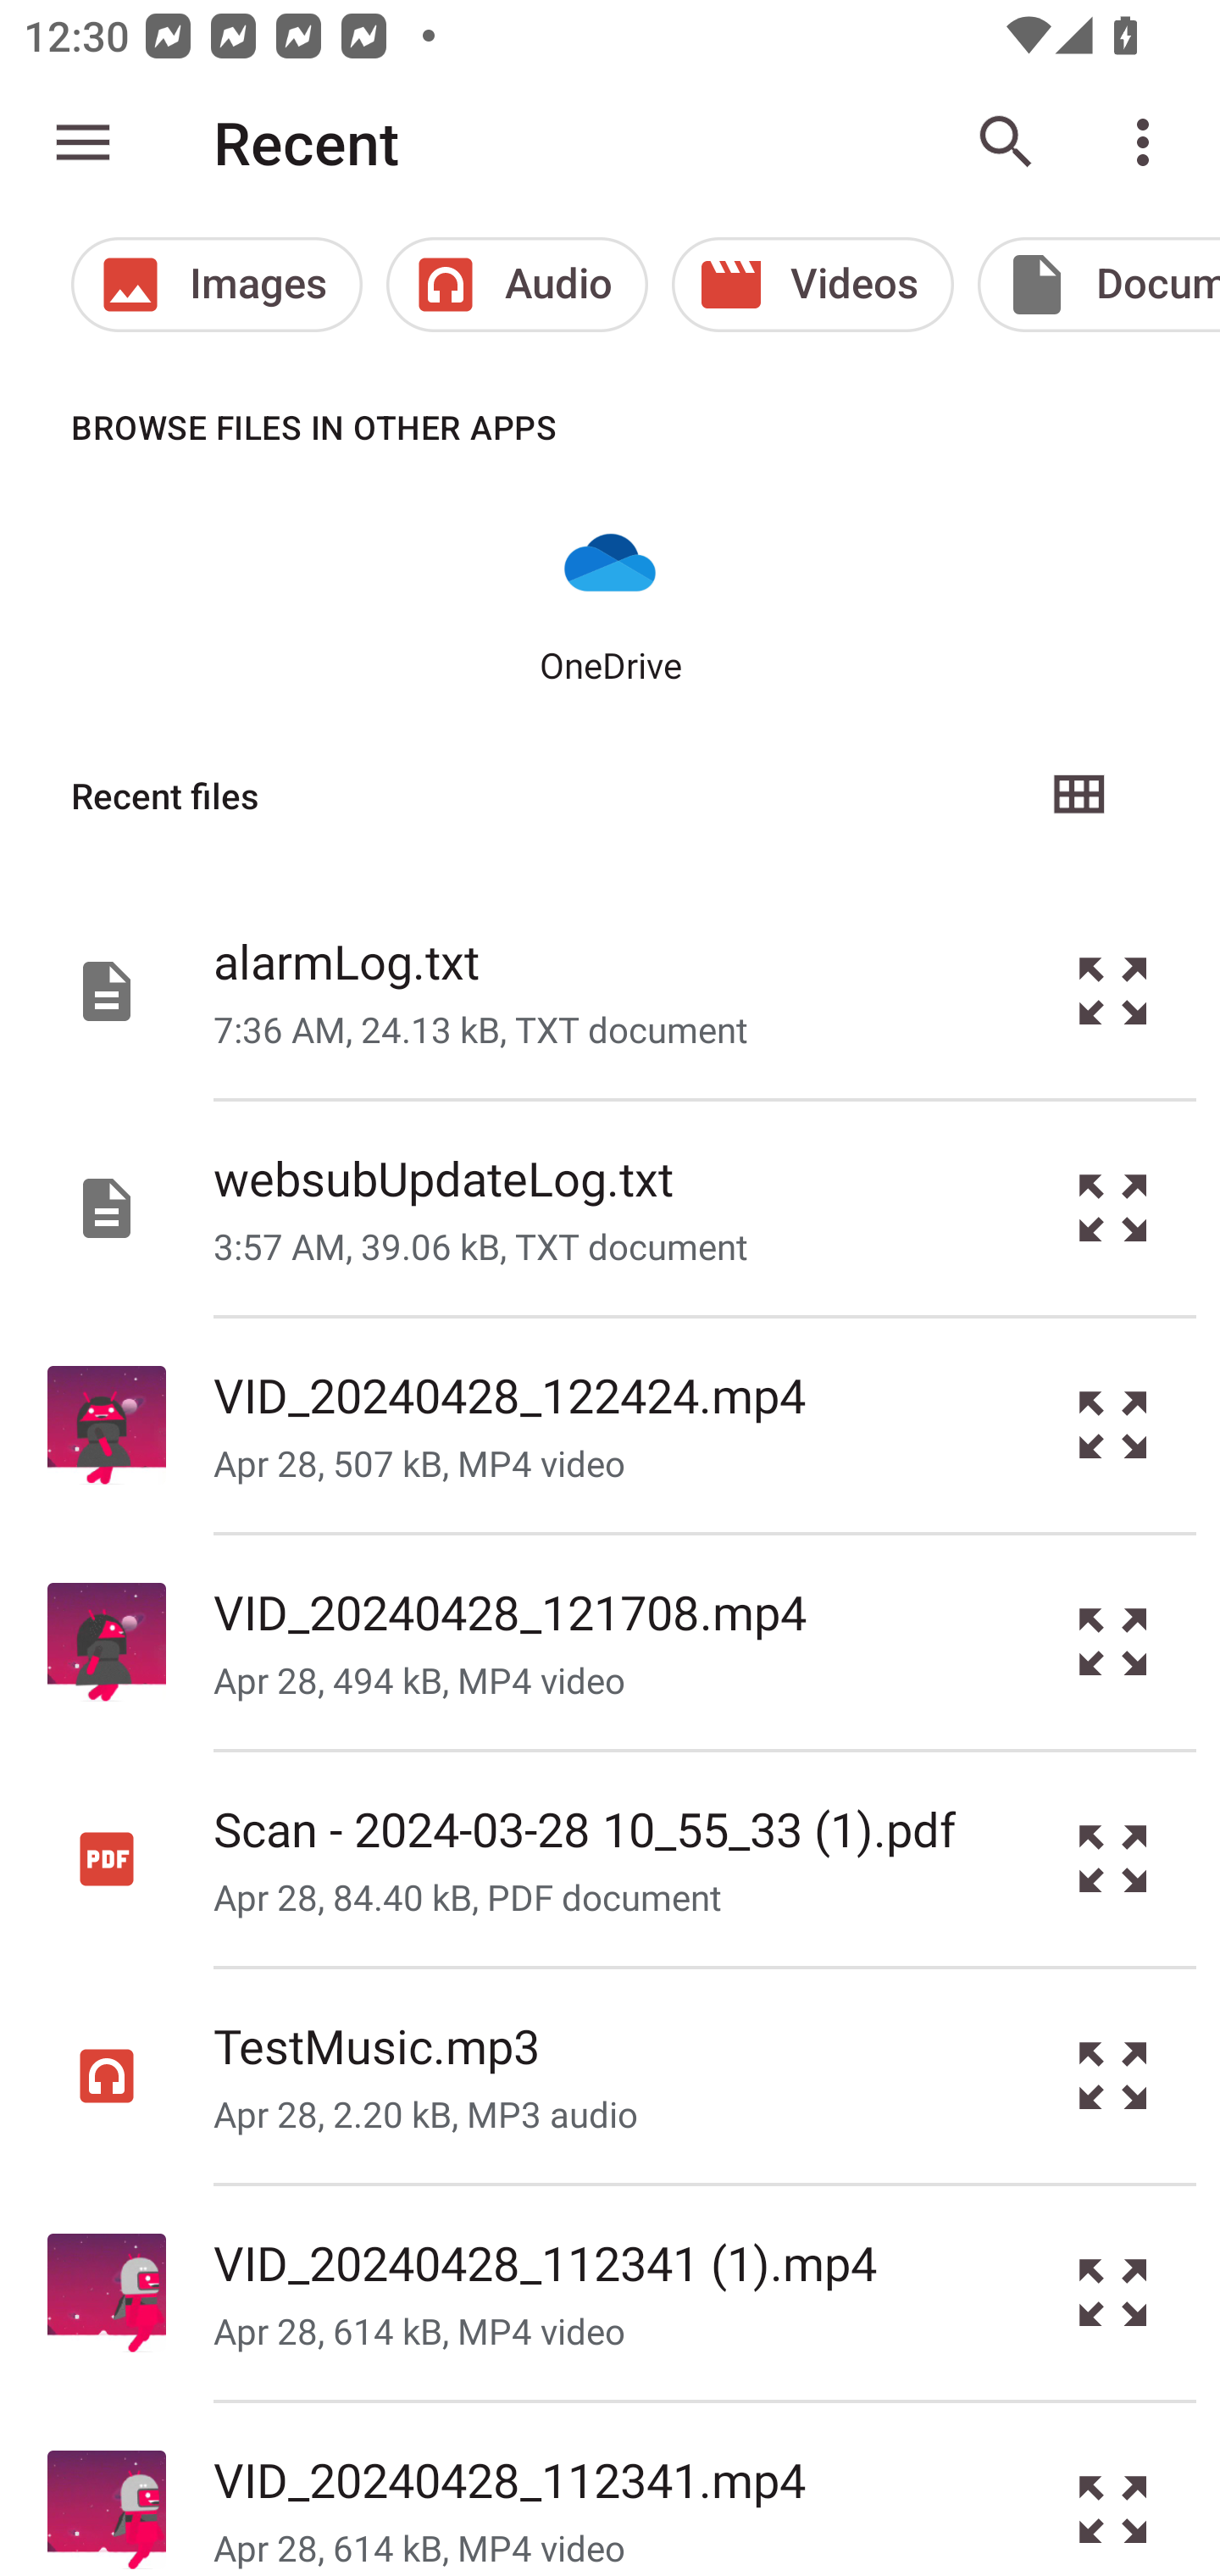 The height and width of the screenshot is (2576, 1220). What do you see at coordinates (610, 601) in the screenshot?
I see `OneDrive` at bounding box center [610, 601].